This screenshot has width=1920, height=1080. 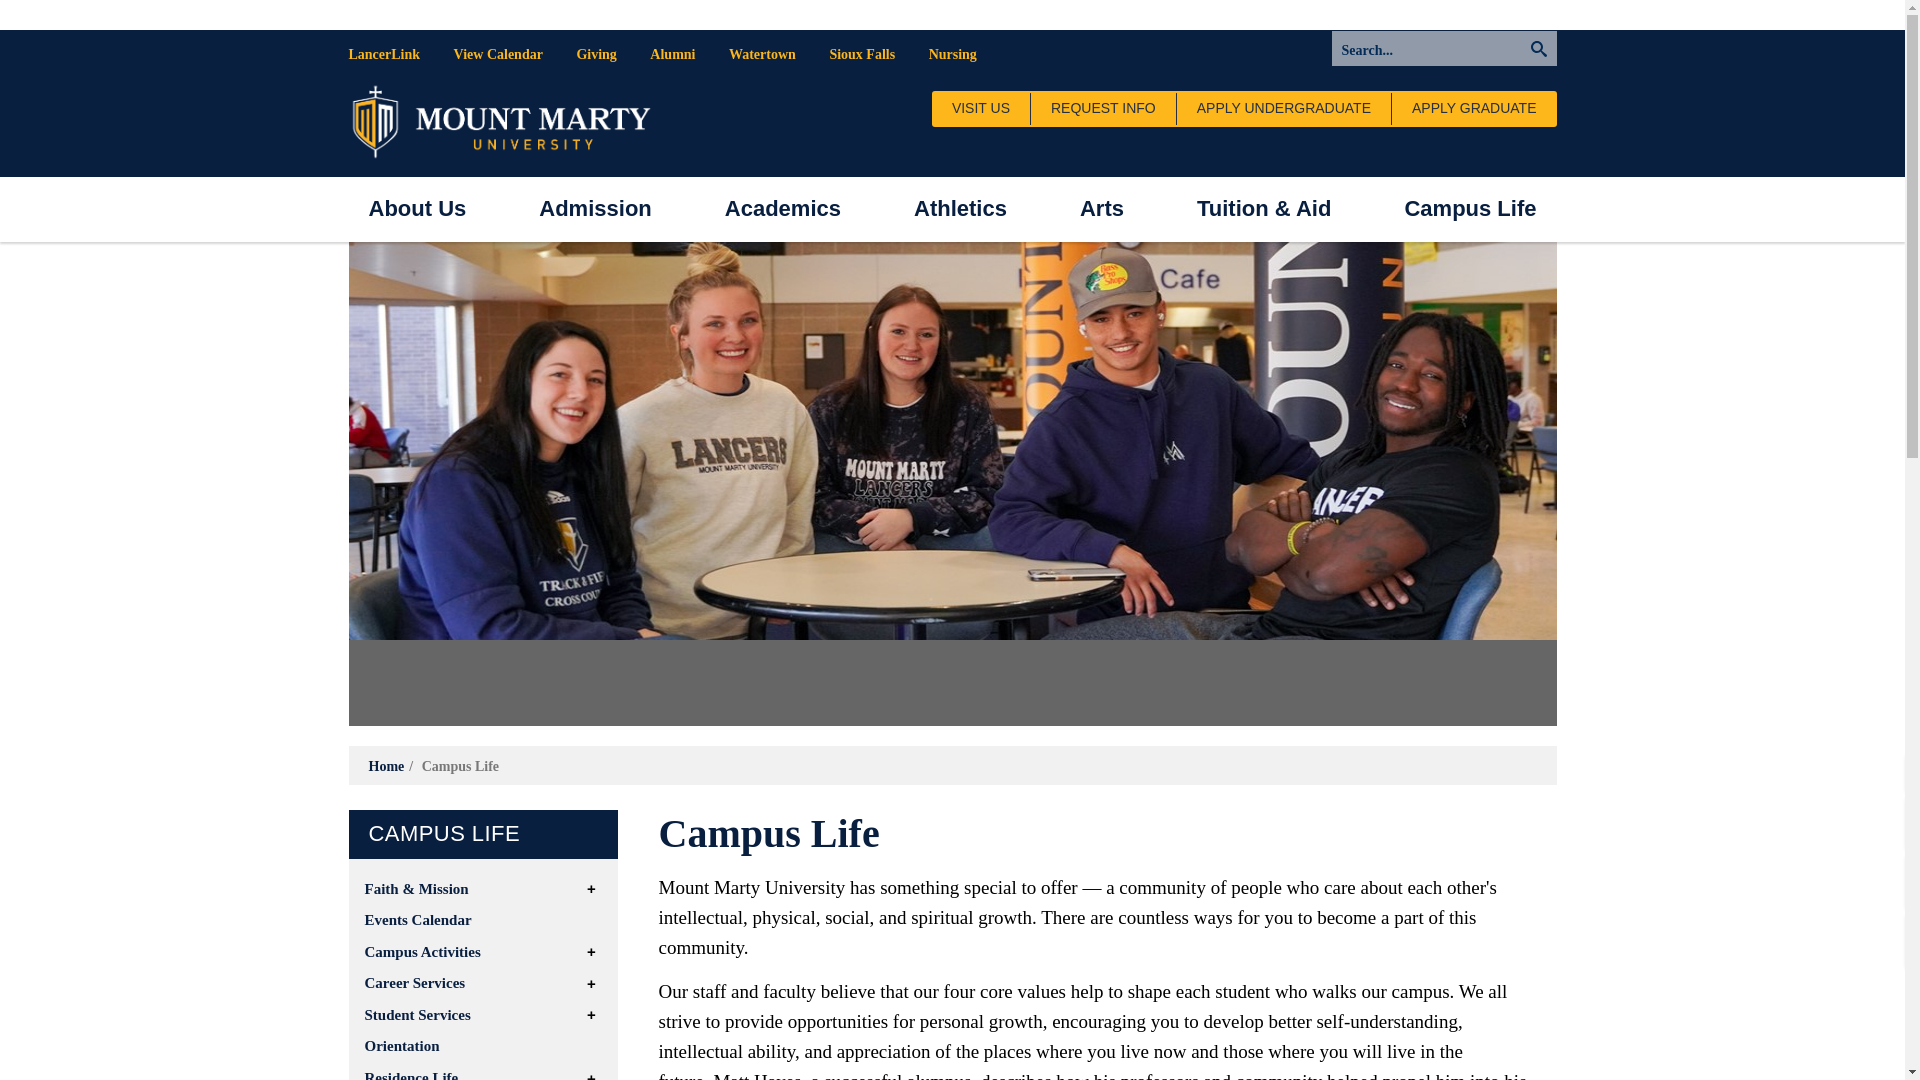 What do you see at coordinates (1474, 108) in the screenshot?
I see `Apply Graduate` at bounding box center [1474, 108].